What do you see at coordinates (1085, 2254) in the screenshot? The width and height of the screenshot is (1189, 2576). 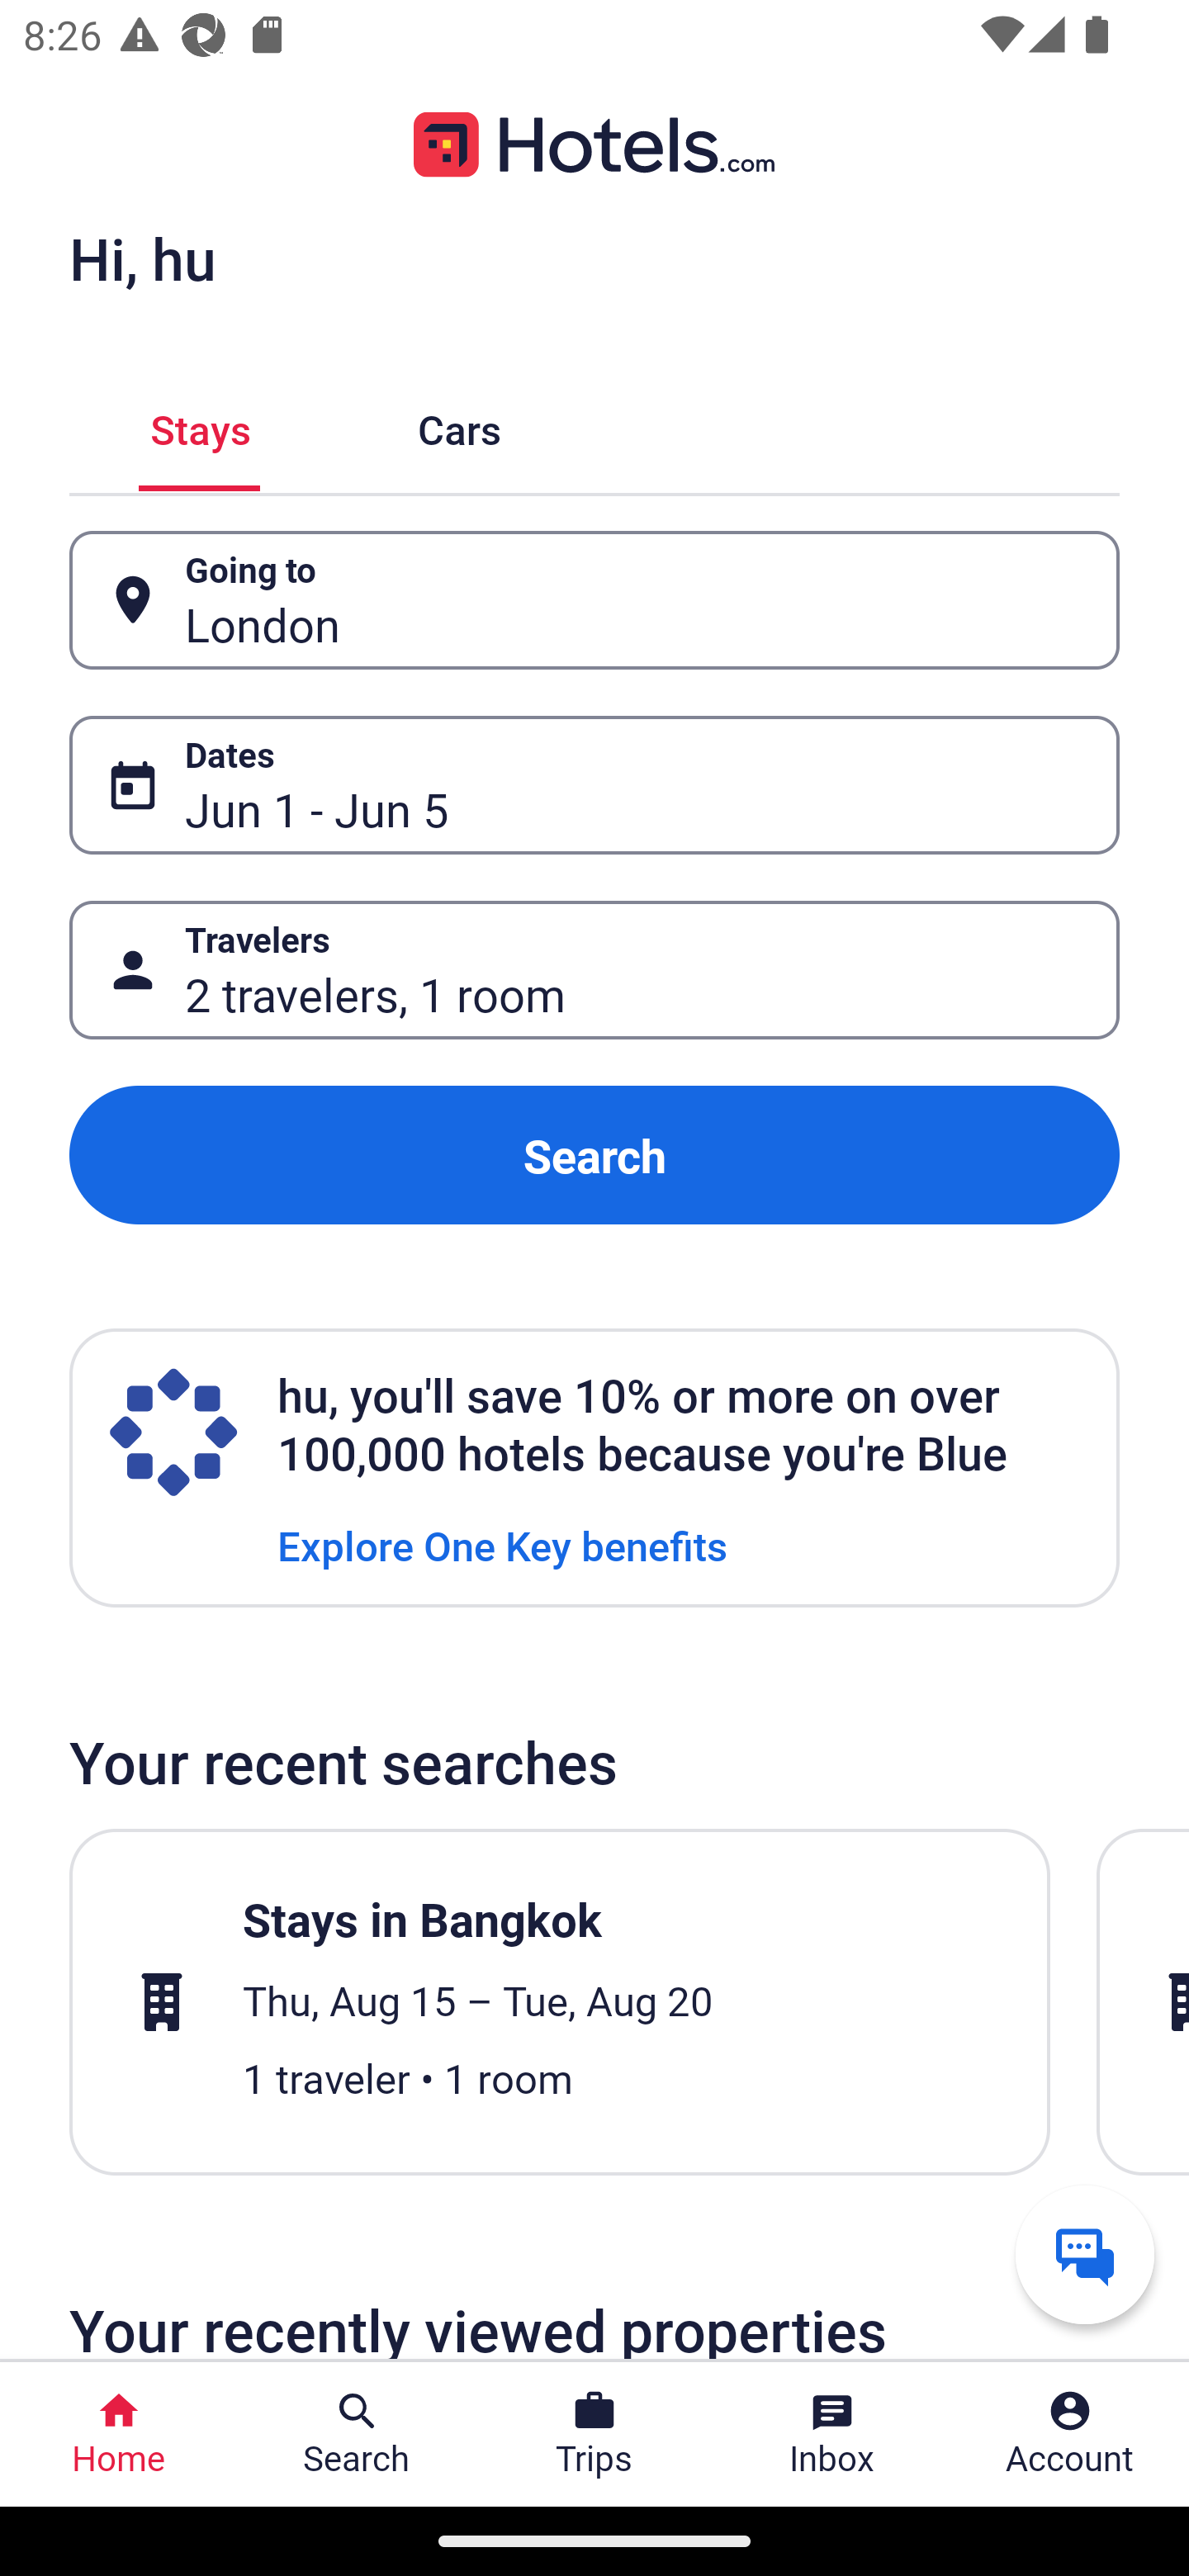 I see `Get help from a virtual agent` at bounding box center [1085, 2254].